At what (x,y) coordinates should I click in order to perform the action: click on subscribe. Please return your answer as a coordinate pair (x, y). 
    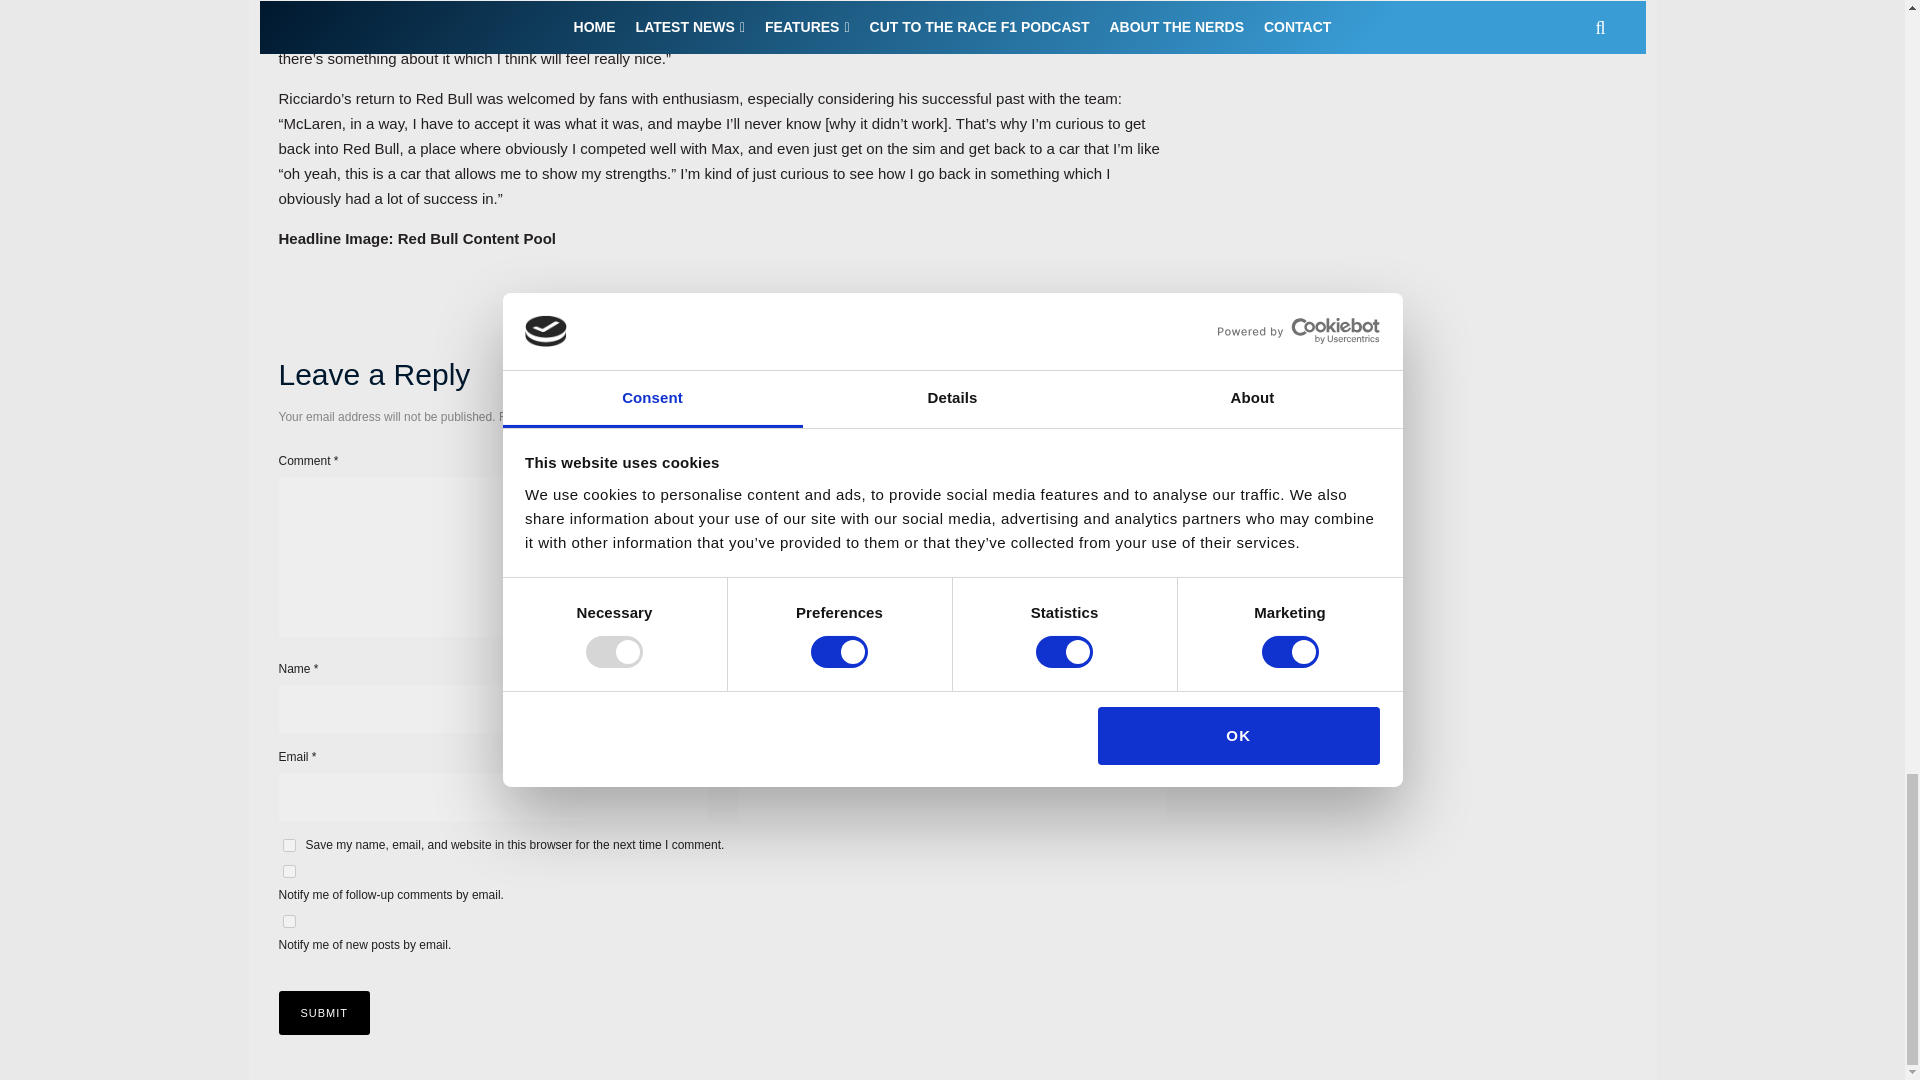
    Looking at the image, I should click on (288, 872).